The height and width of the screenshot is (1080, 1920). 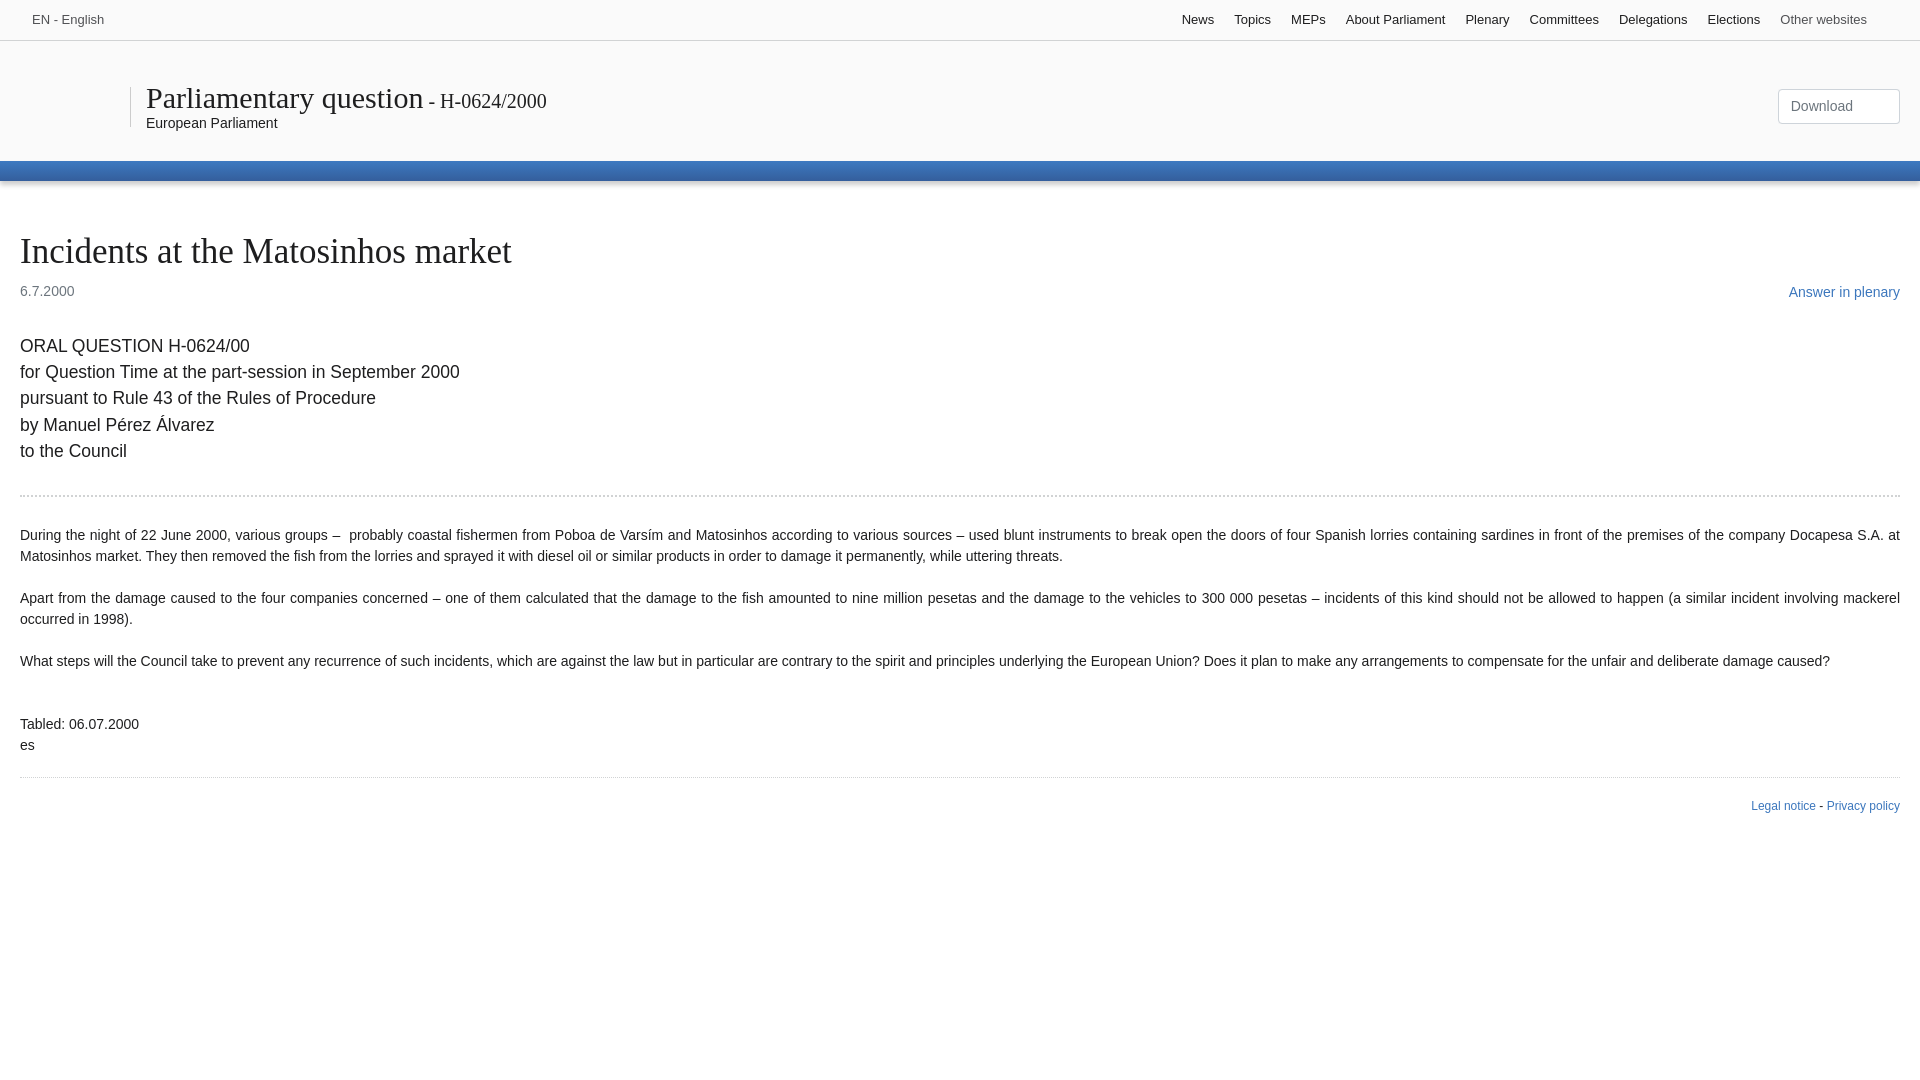 I want to click on Committees, so click(x=1564, y=20).